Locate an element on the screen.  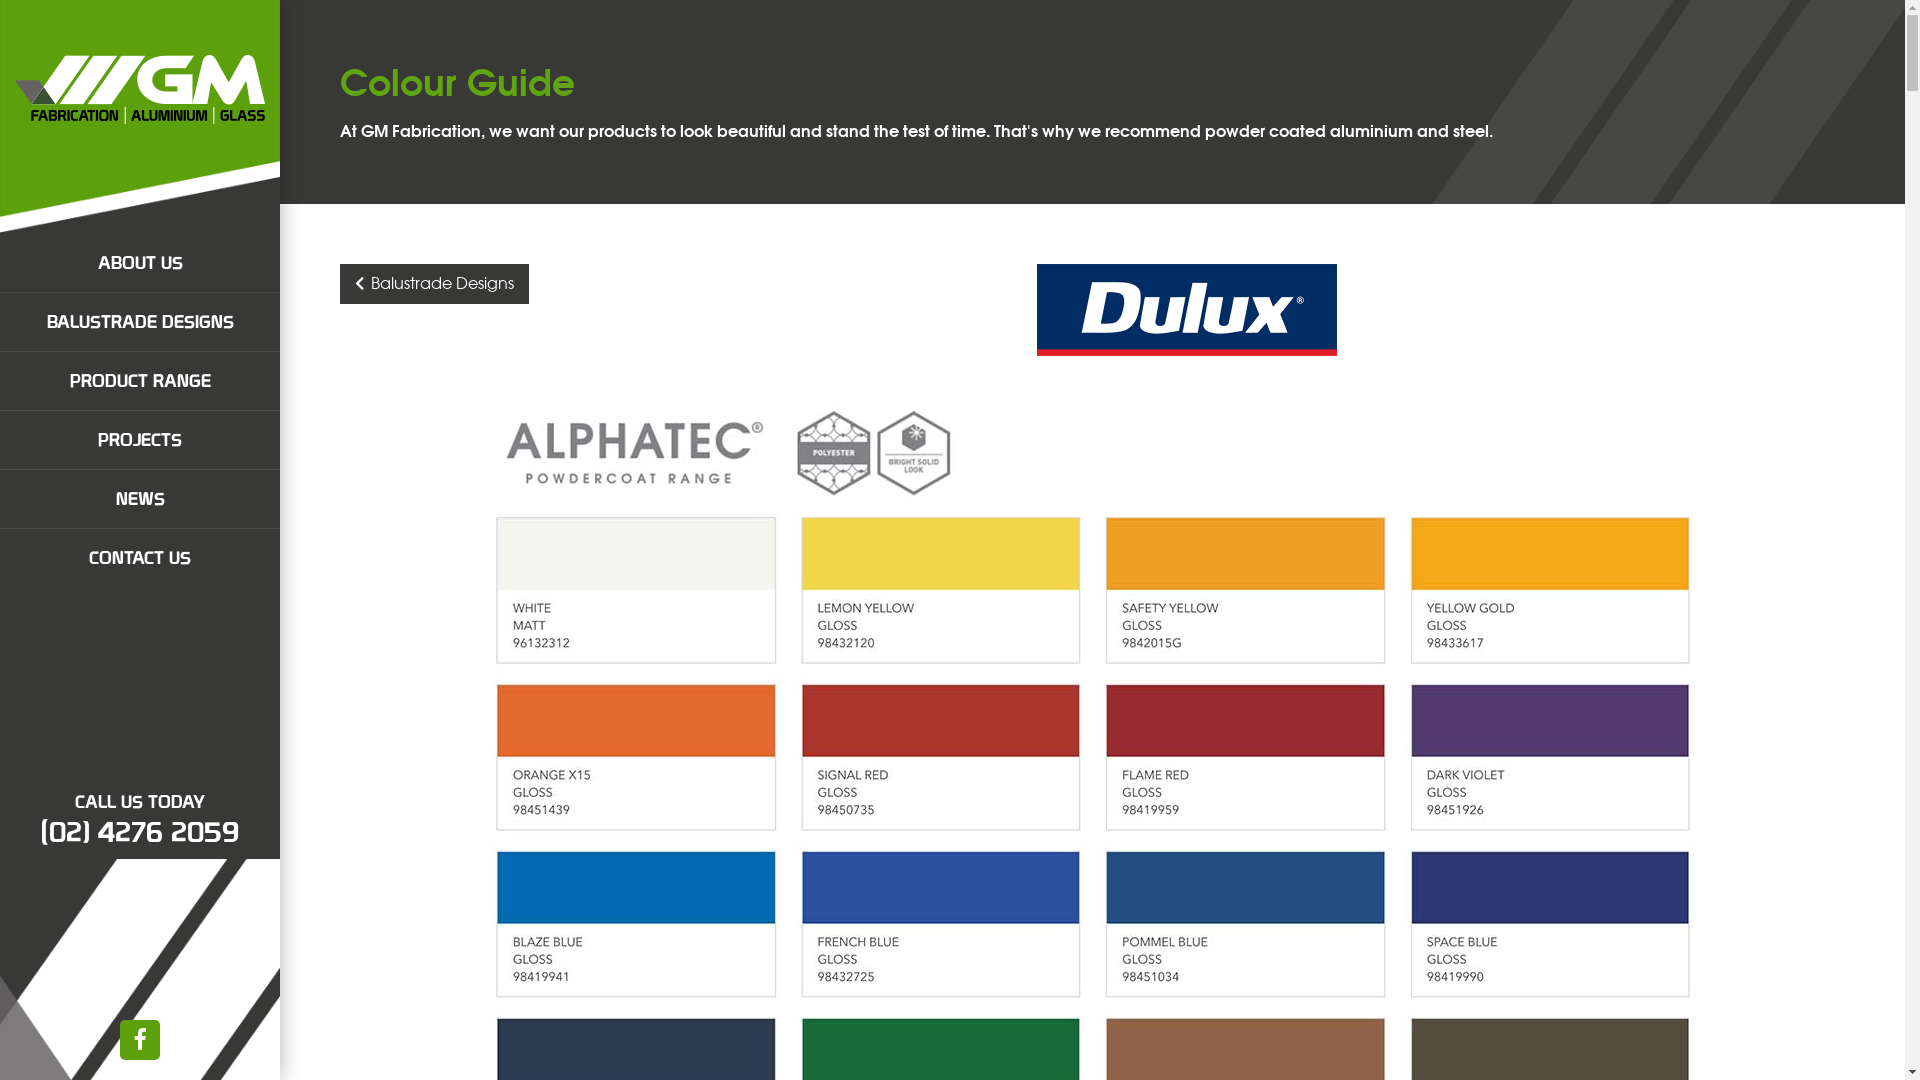
PRODUCT RANGE is located at coordinates (140, 381).